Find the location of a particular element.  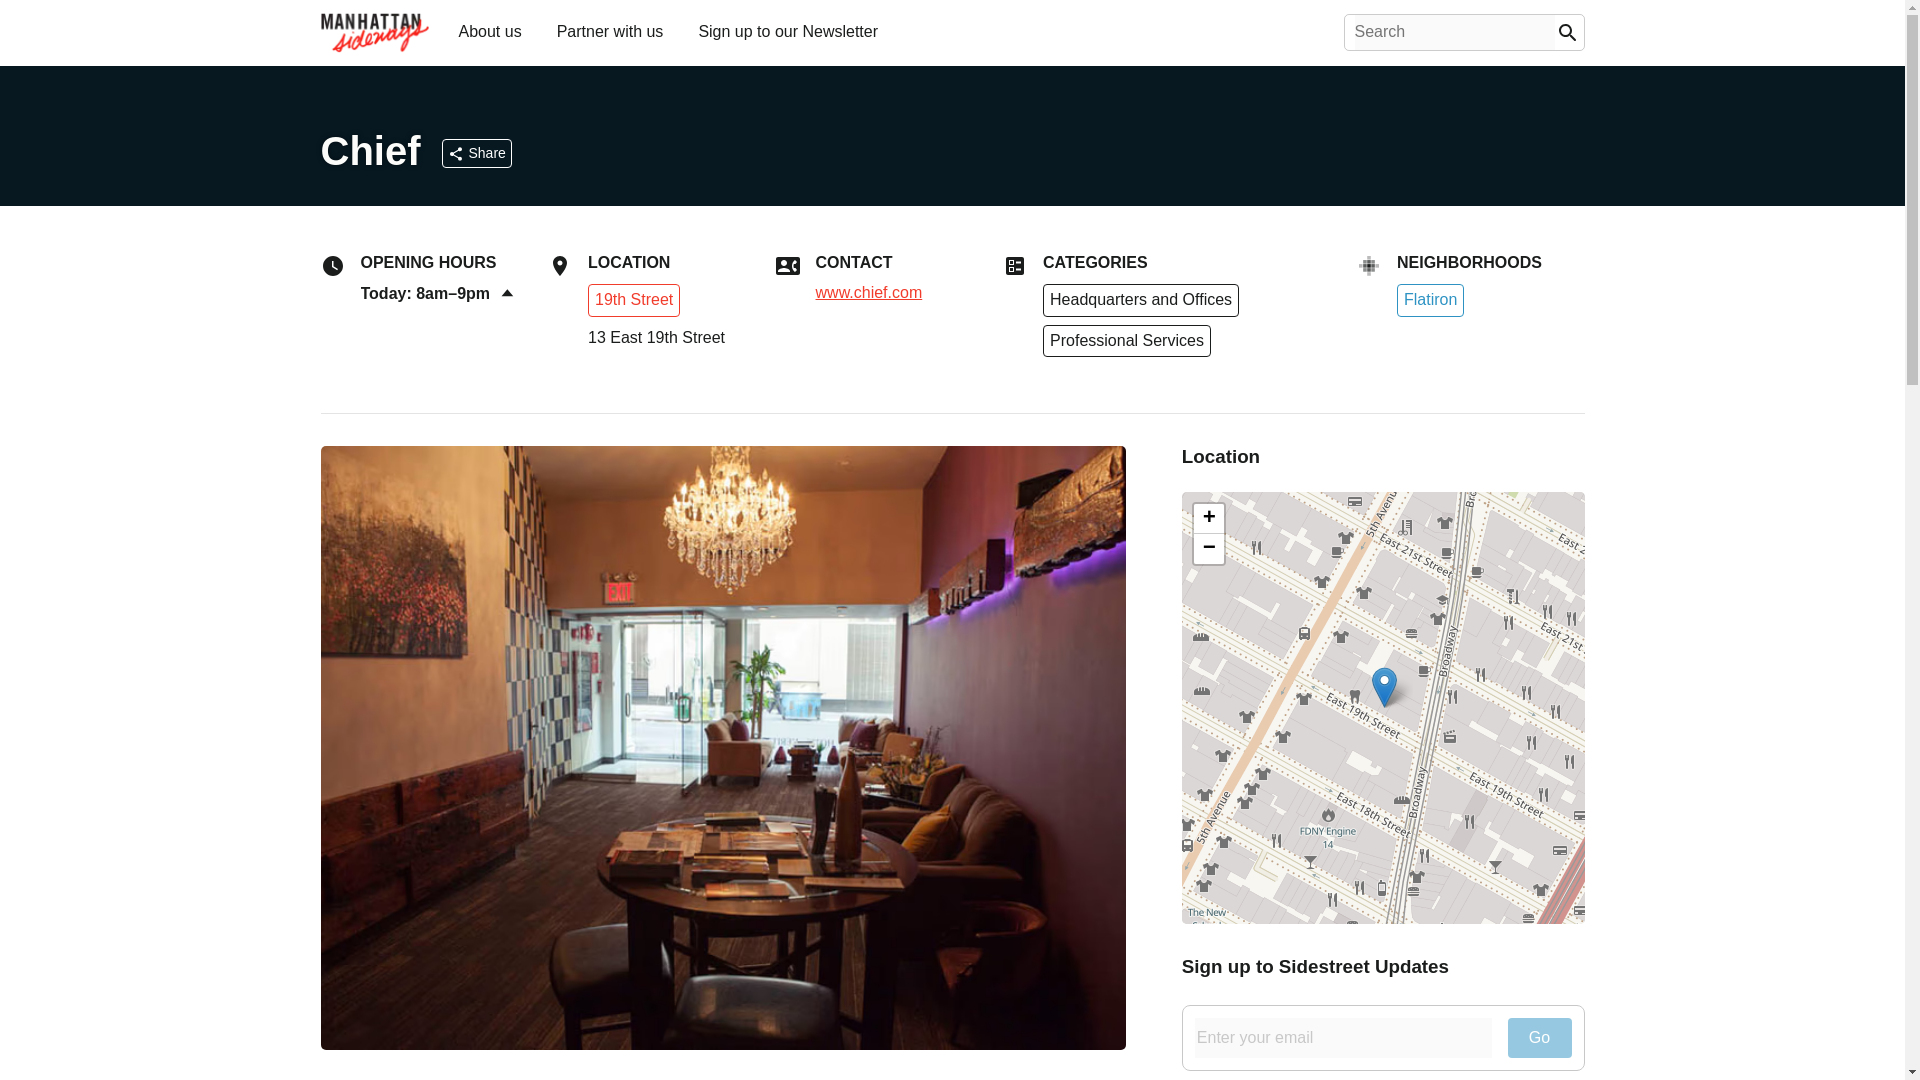

Zoom out is located at coordinates (1209, 548).